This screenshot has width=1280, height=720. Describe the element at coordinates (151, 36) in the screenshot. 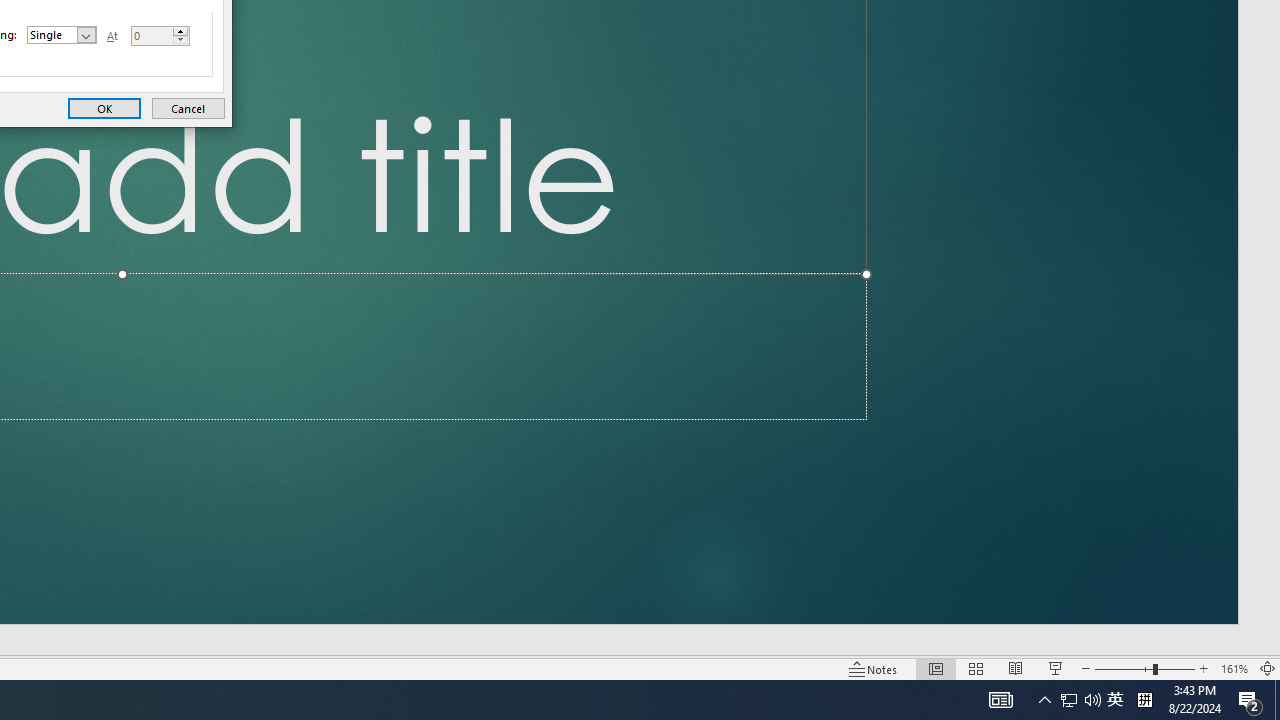

I see `At` at that location.